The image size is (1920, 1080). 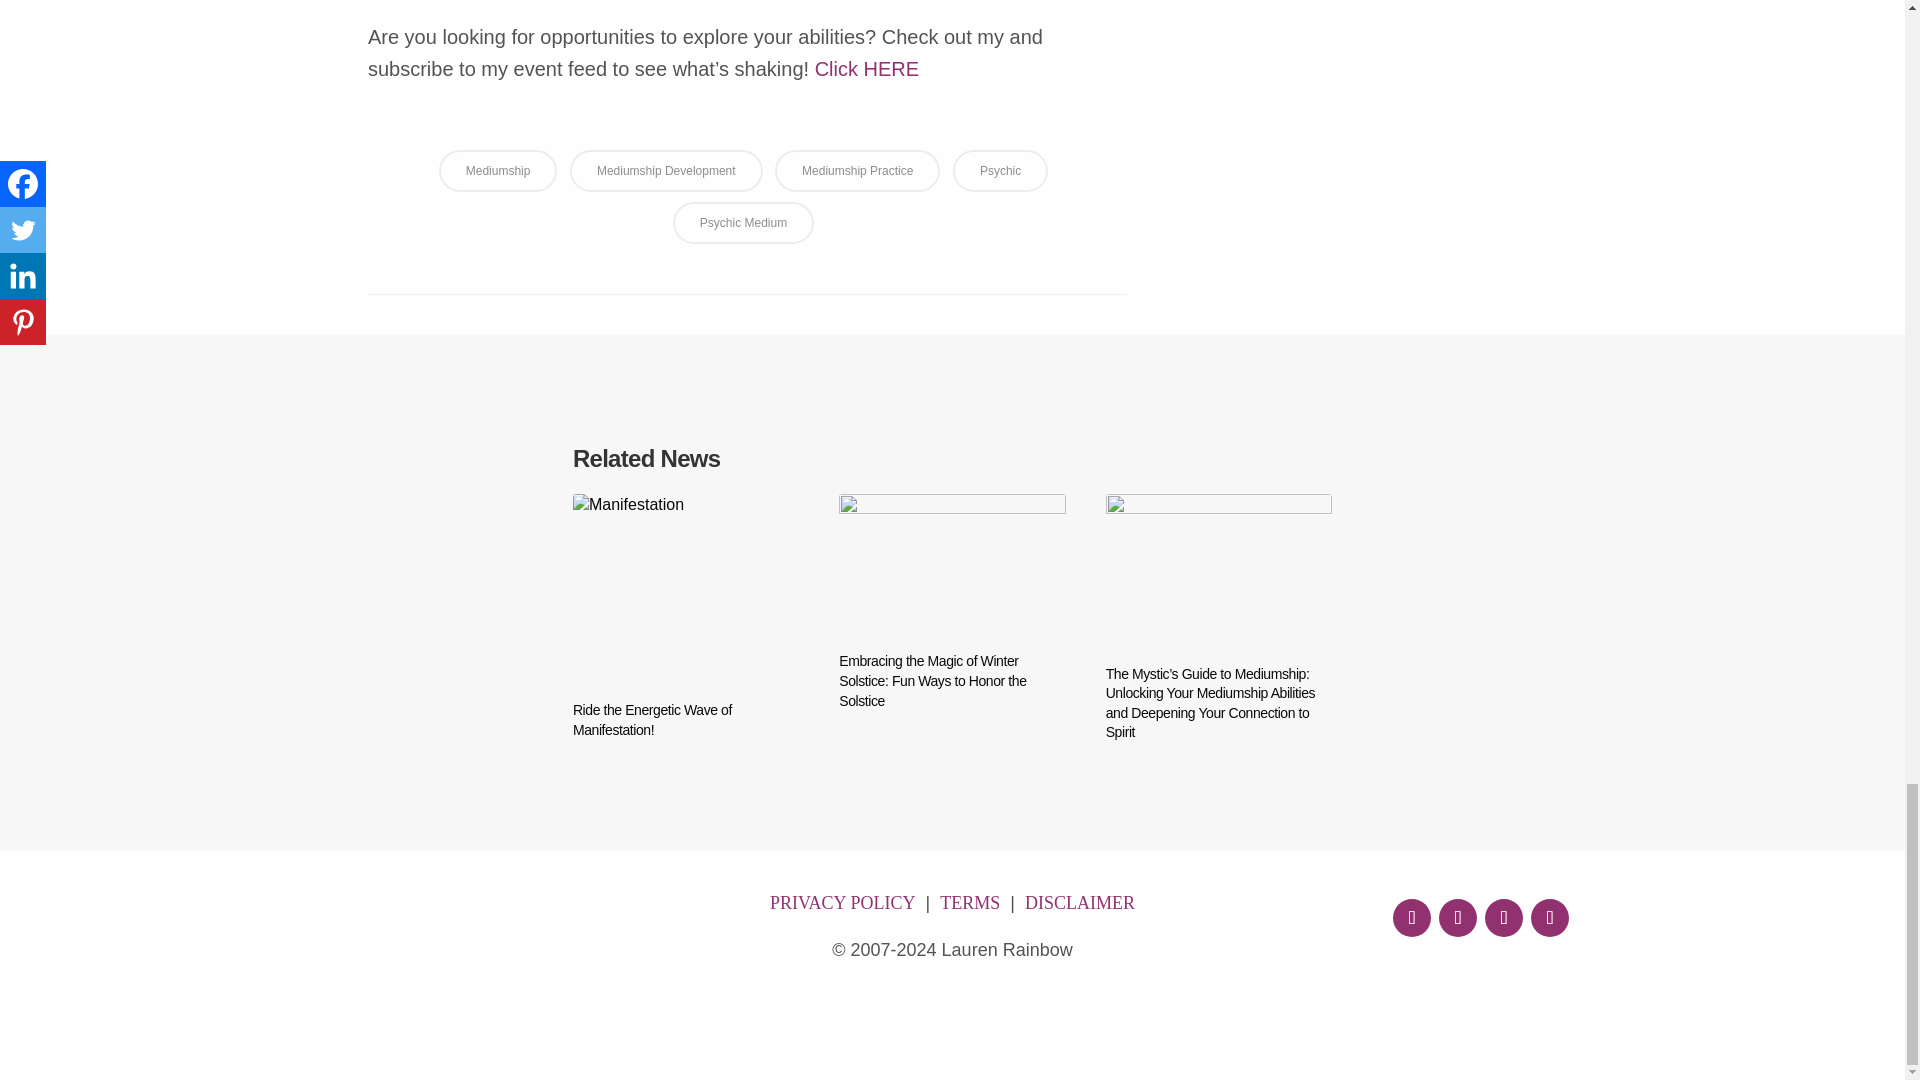 I want to click on Psychic Medium, so click(x=744, y=222).